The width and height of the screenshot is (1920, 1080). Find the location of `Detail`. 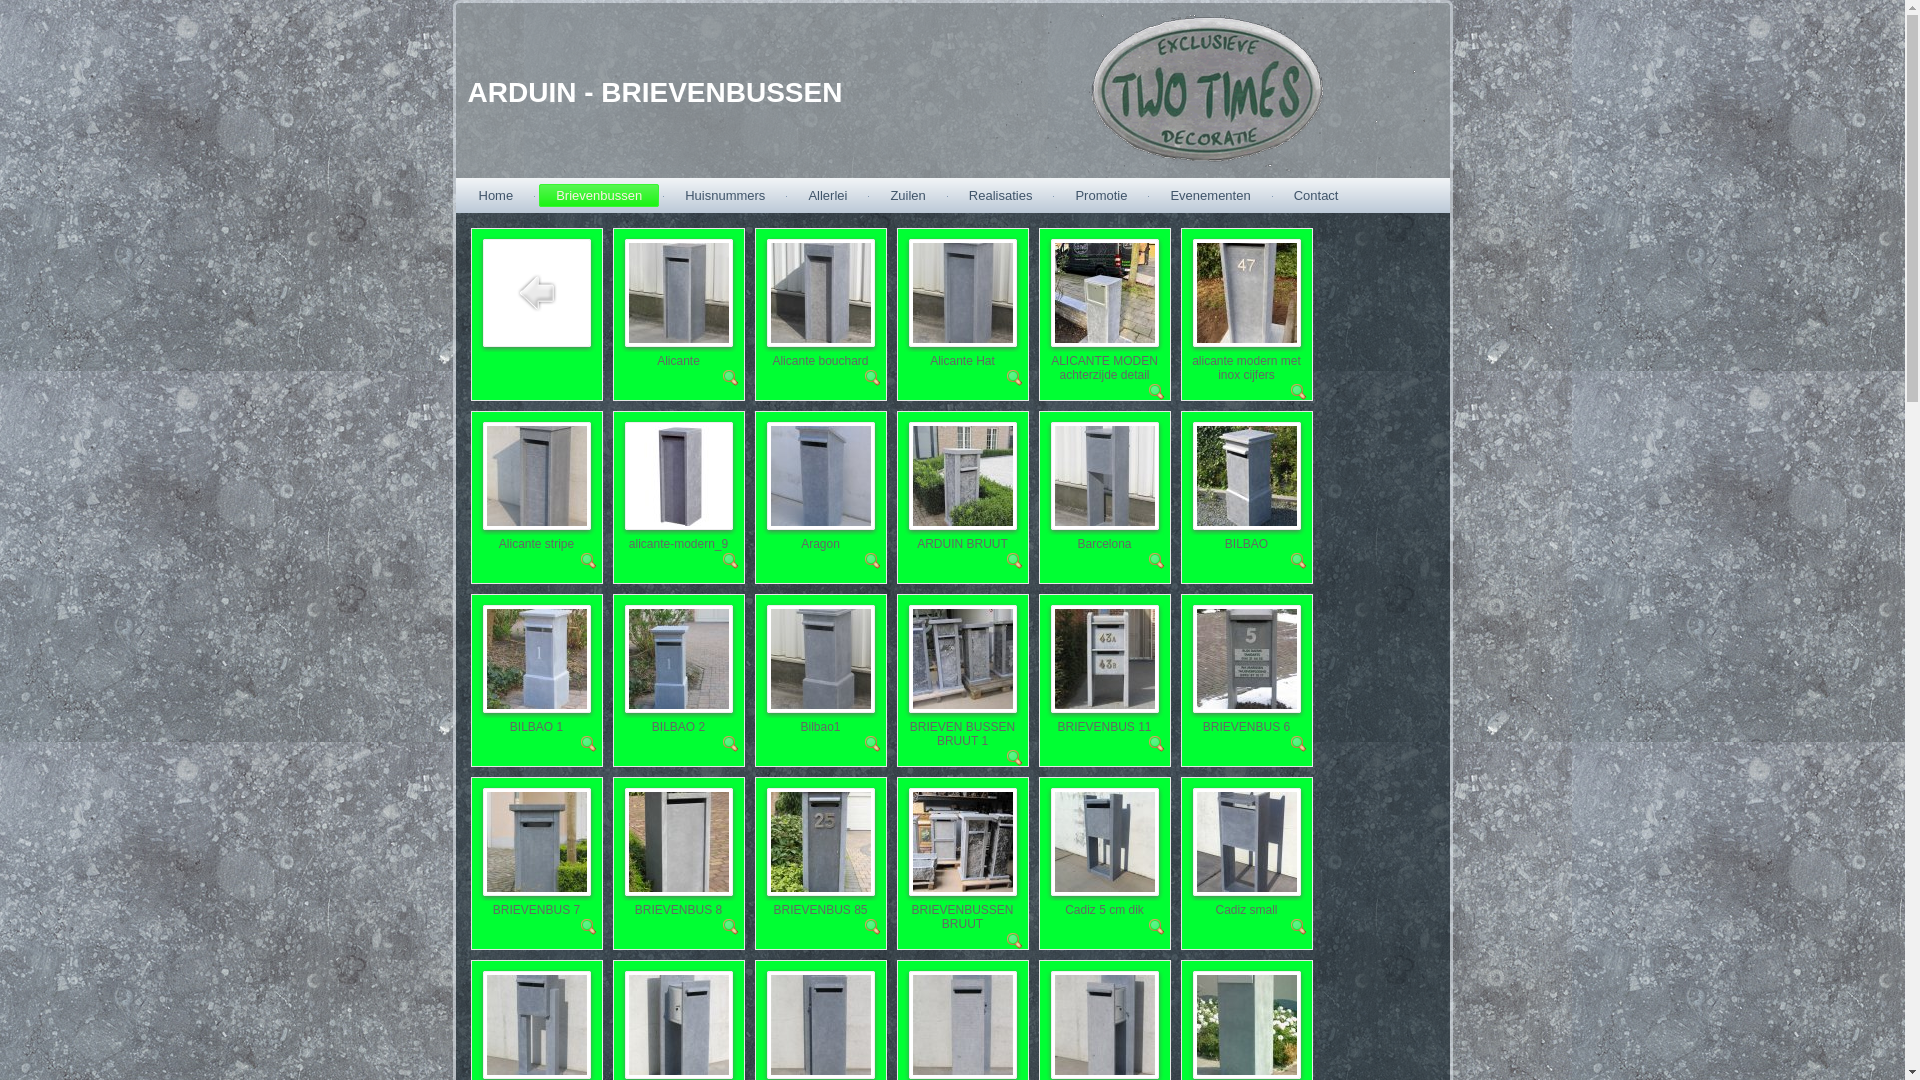

Detail is located at coordinates (1156, 930).